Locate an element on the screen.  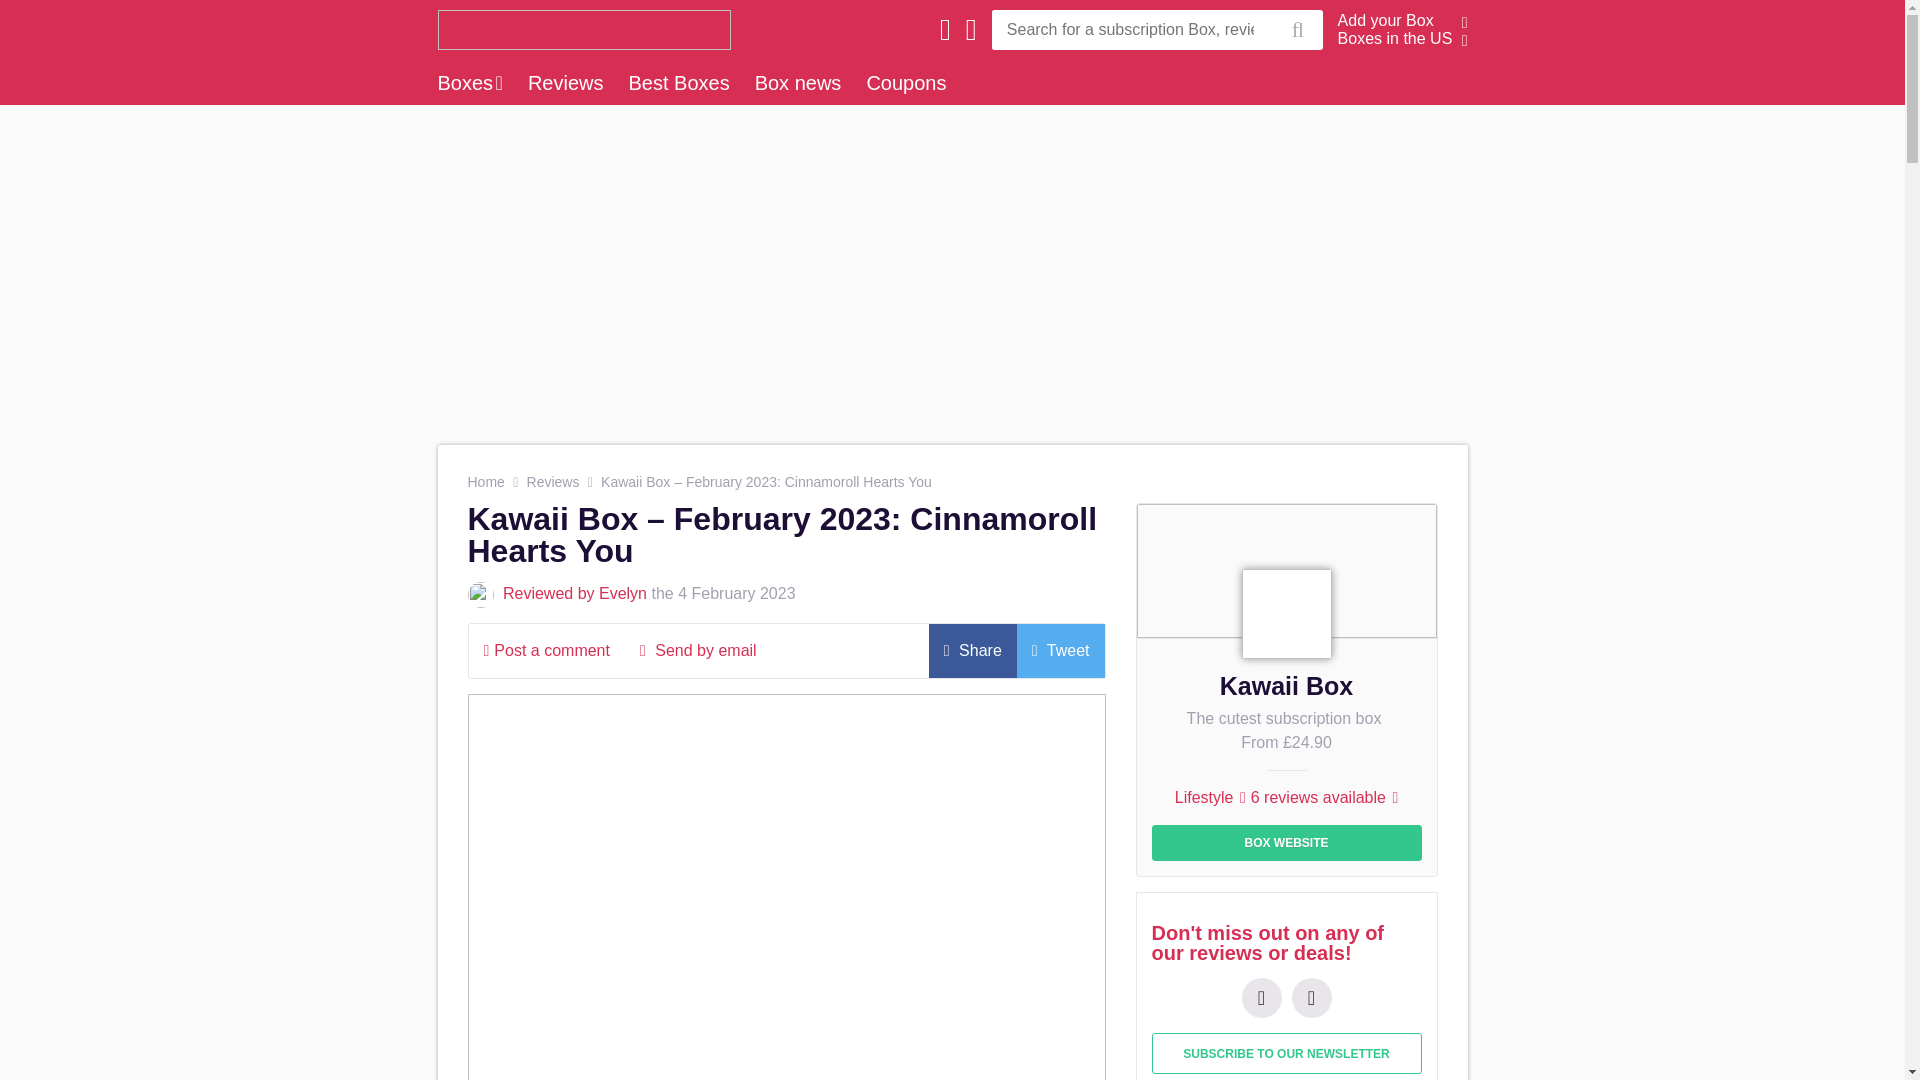
Boxes in the US is located at coordinates (1396, 38).